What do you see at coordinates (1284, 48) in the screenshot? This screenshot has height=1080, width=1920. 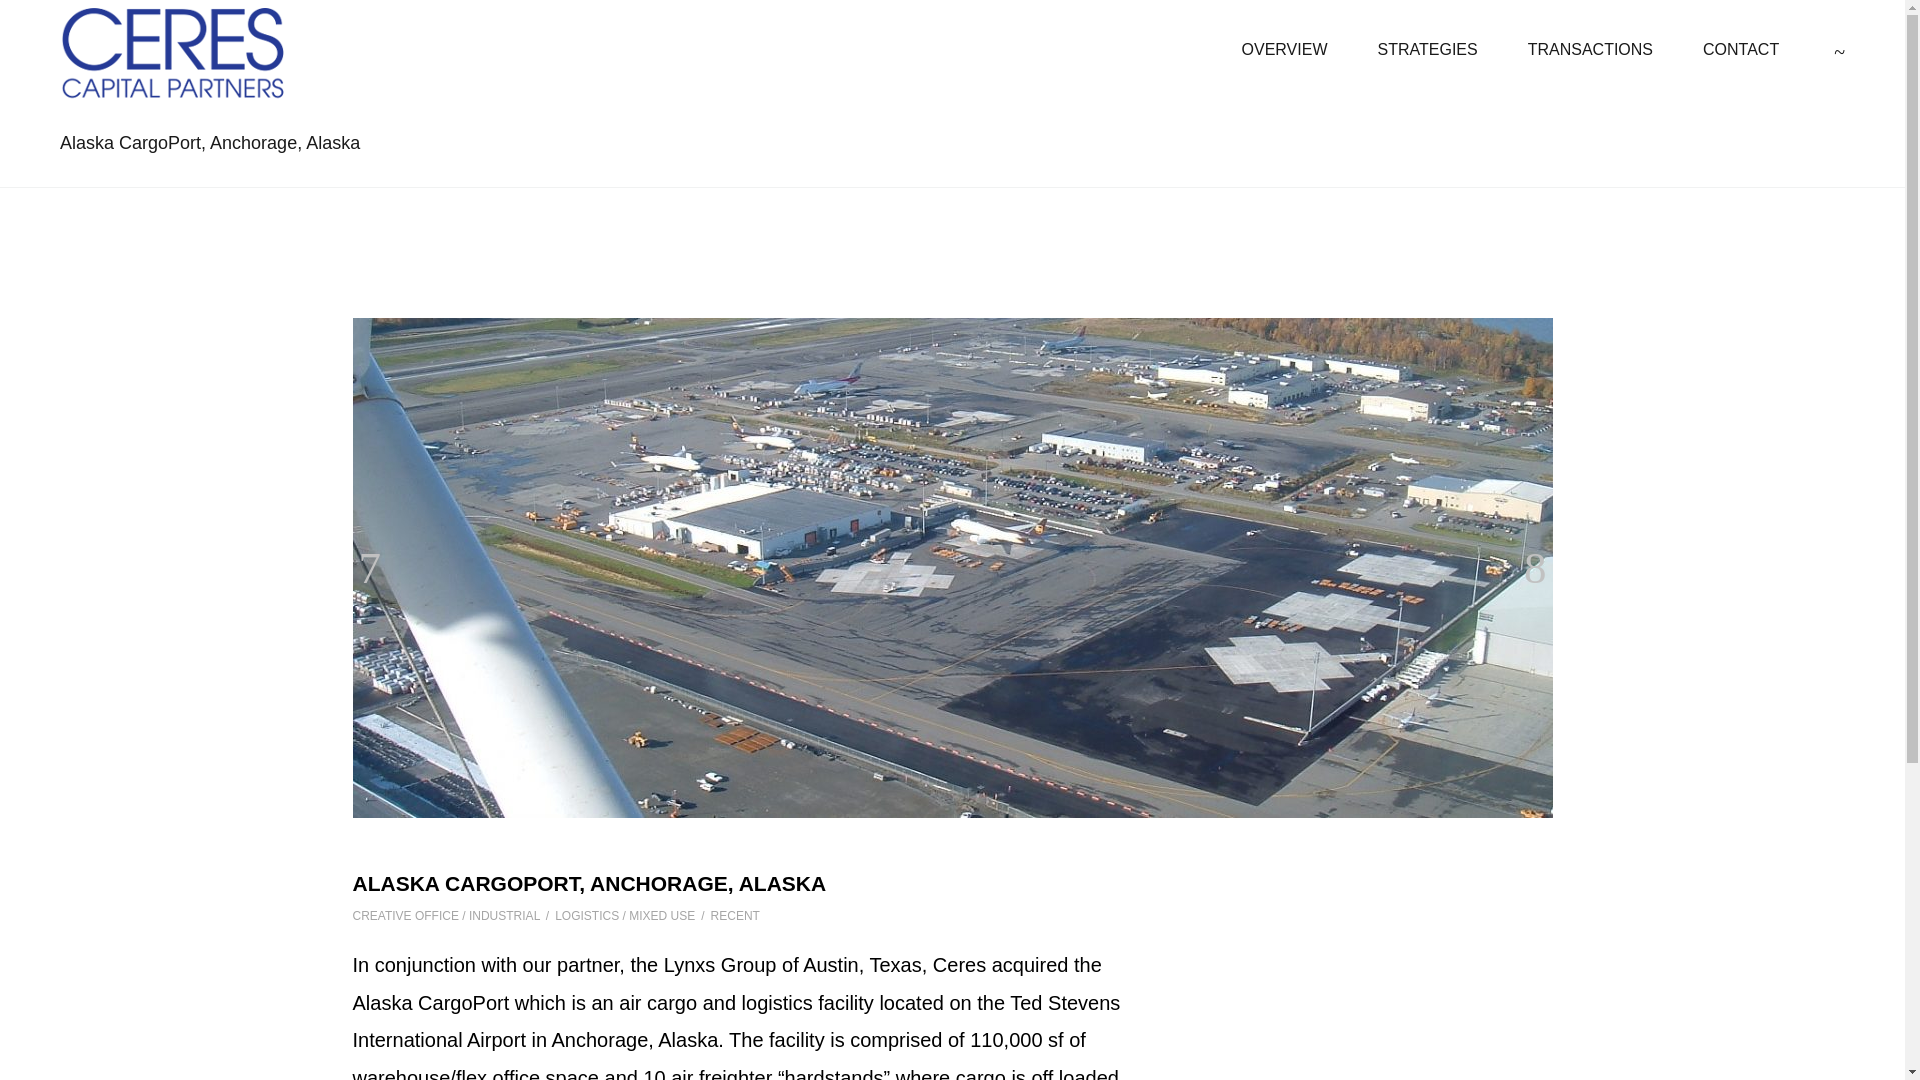 I see `OVERVIEW` at bounding box center [1284, 48].